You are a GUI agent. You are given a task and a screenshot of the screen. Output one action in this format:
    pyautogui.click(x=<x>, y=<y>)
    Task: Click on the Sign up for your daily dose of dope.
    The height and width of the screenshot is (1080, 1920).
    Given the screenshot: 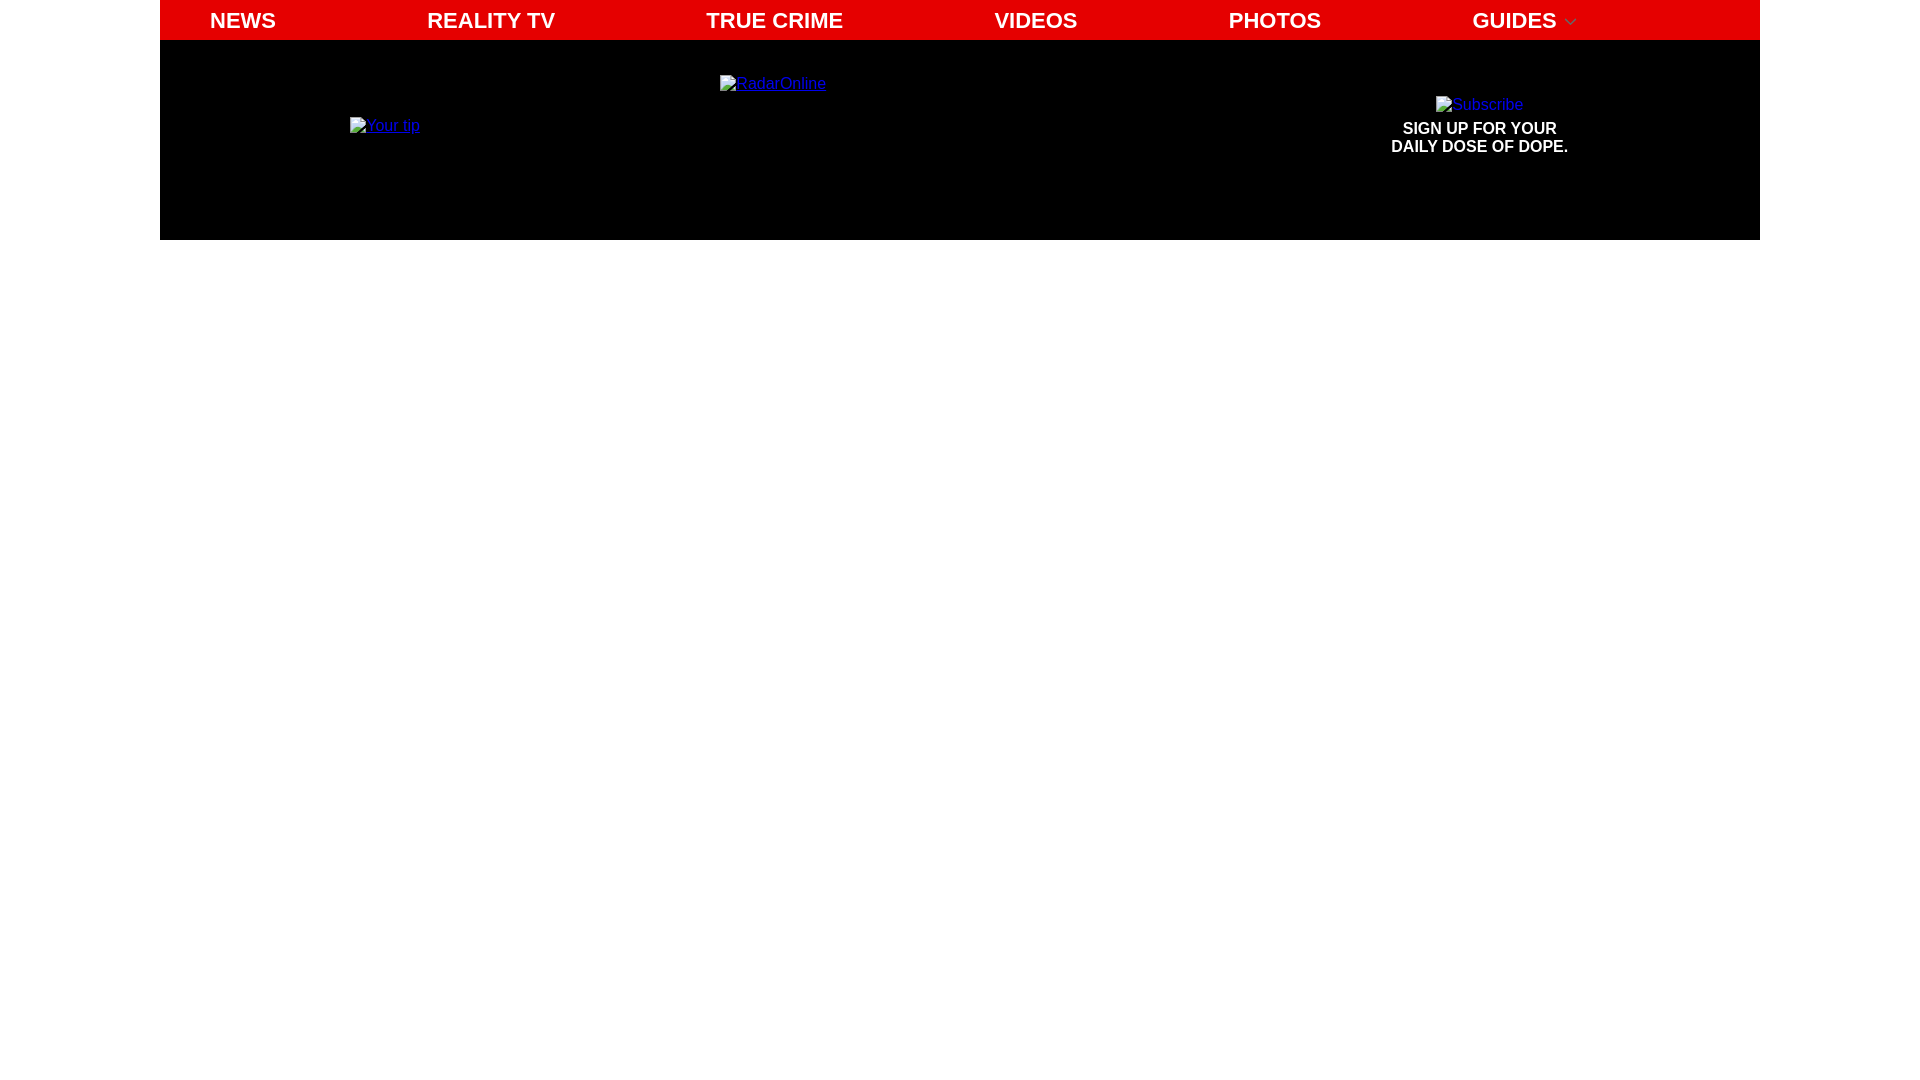 What is the action you would take?
    pyautogui.click(x=1480, y=126)
    